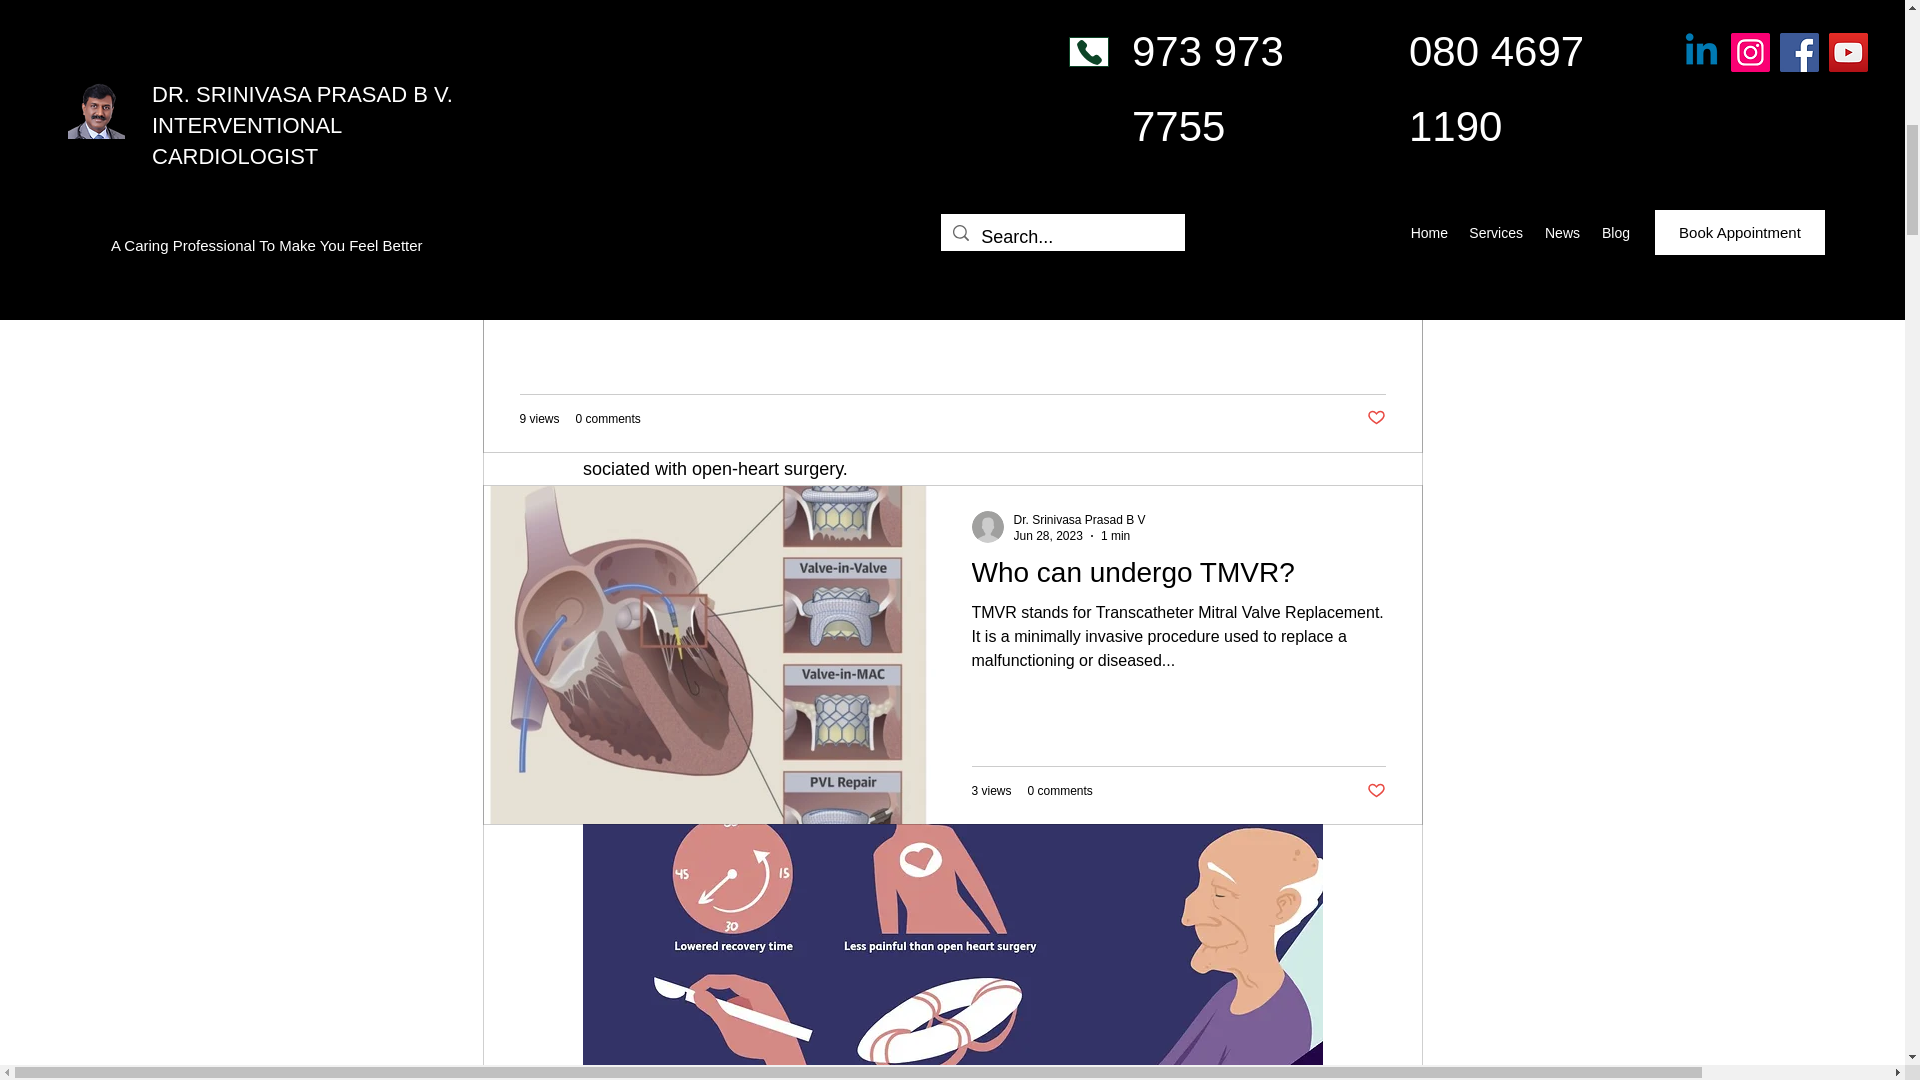 This screenshot has height=1080, width=1920. I want to click on 0 comments, so click(1066, 45).